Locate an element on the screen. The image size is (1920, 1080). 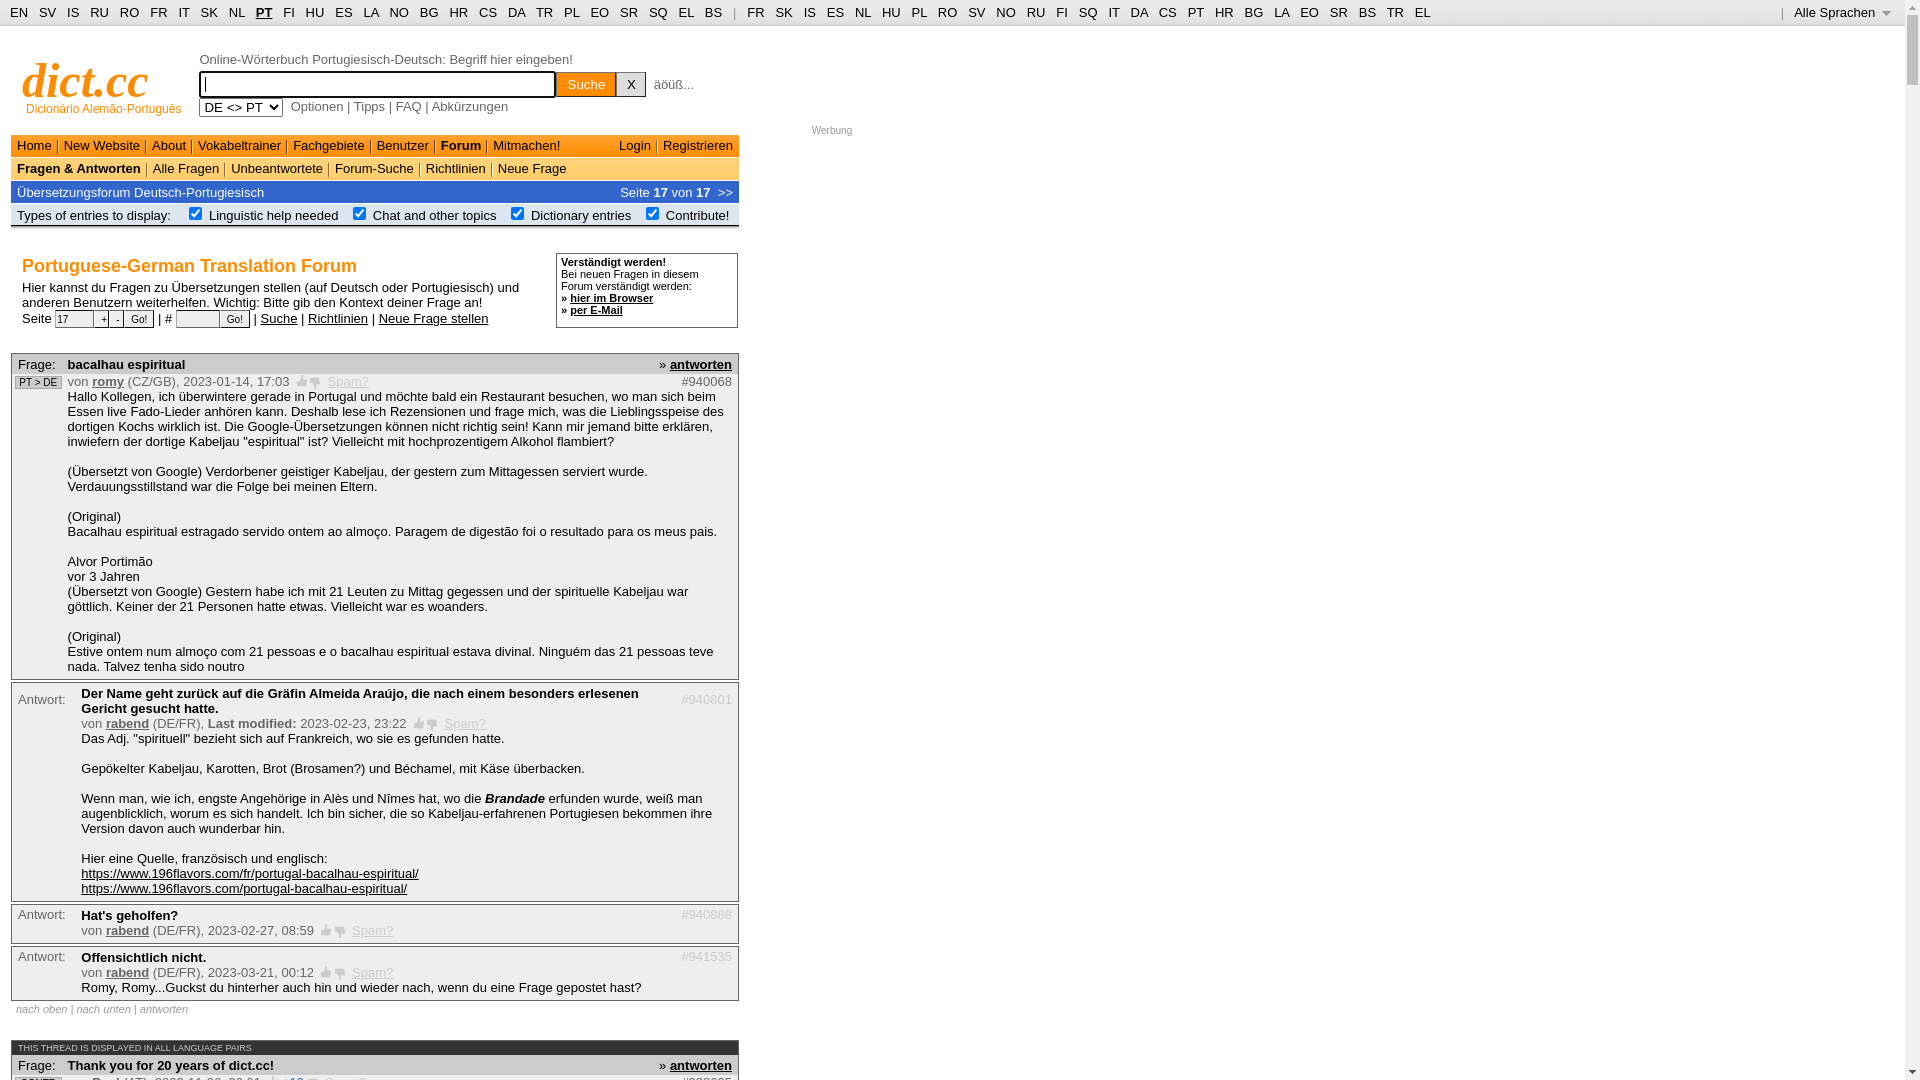
HR is located at coordinates (1224, 12).